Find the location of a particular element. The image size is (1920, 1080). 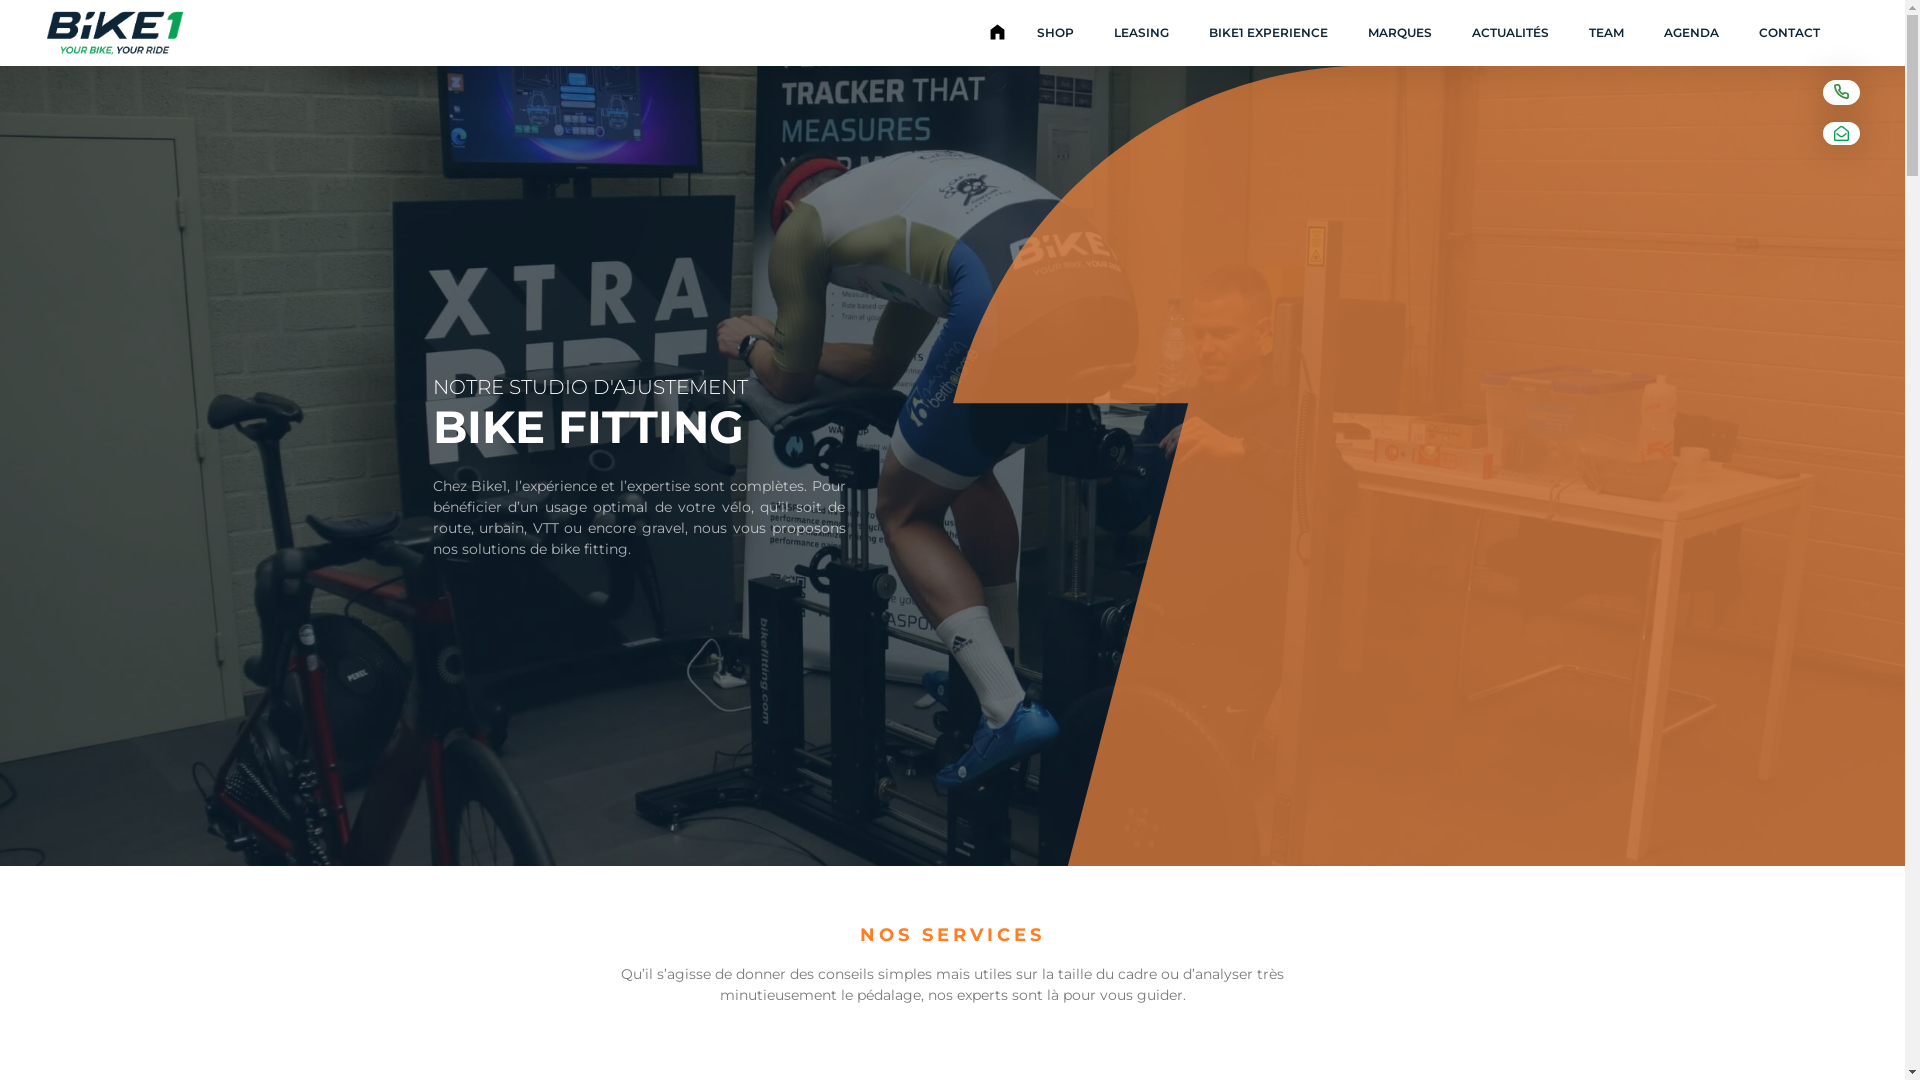

LEASING is located at coordinates (1142, 33).